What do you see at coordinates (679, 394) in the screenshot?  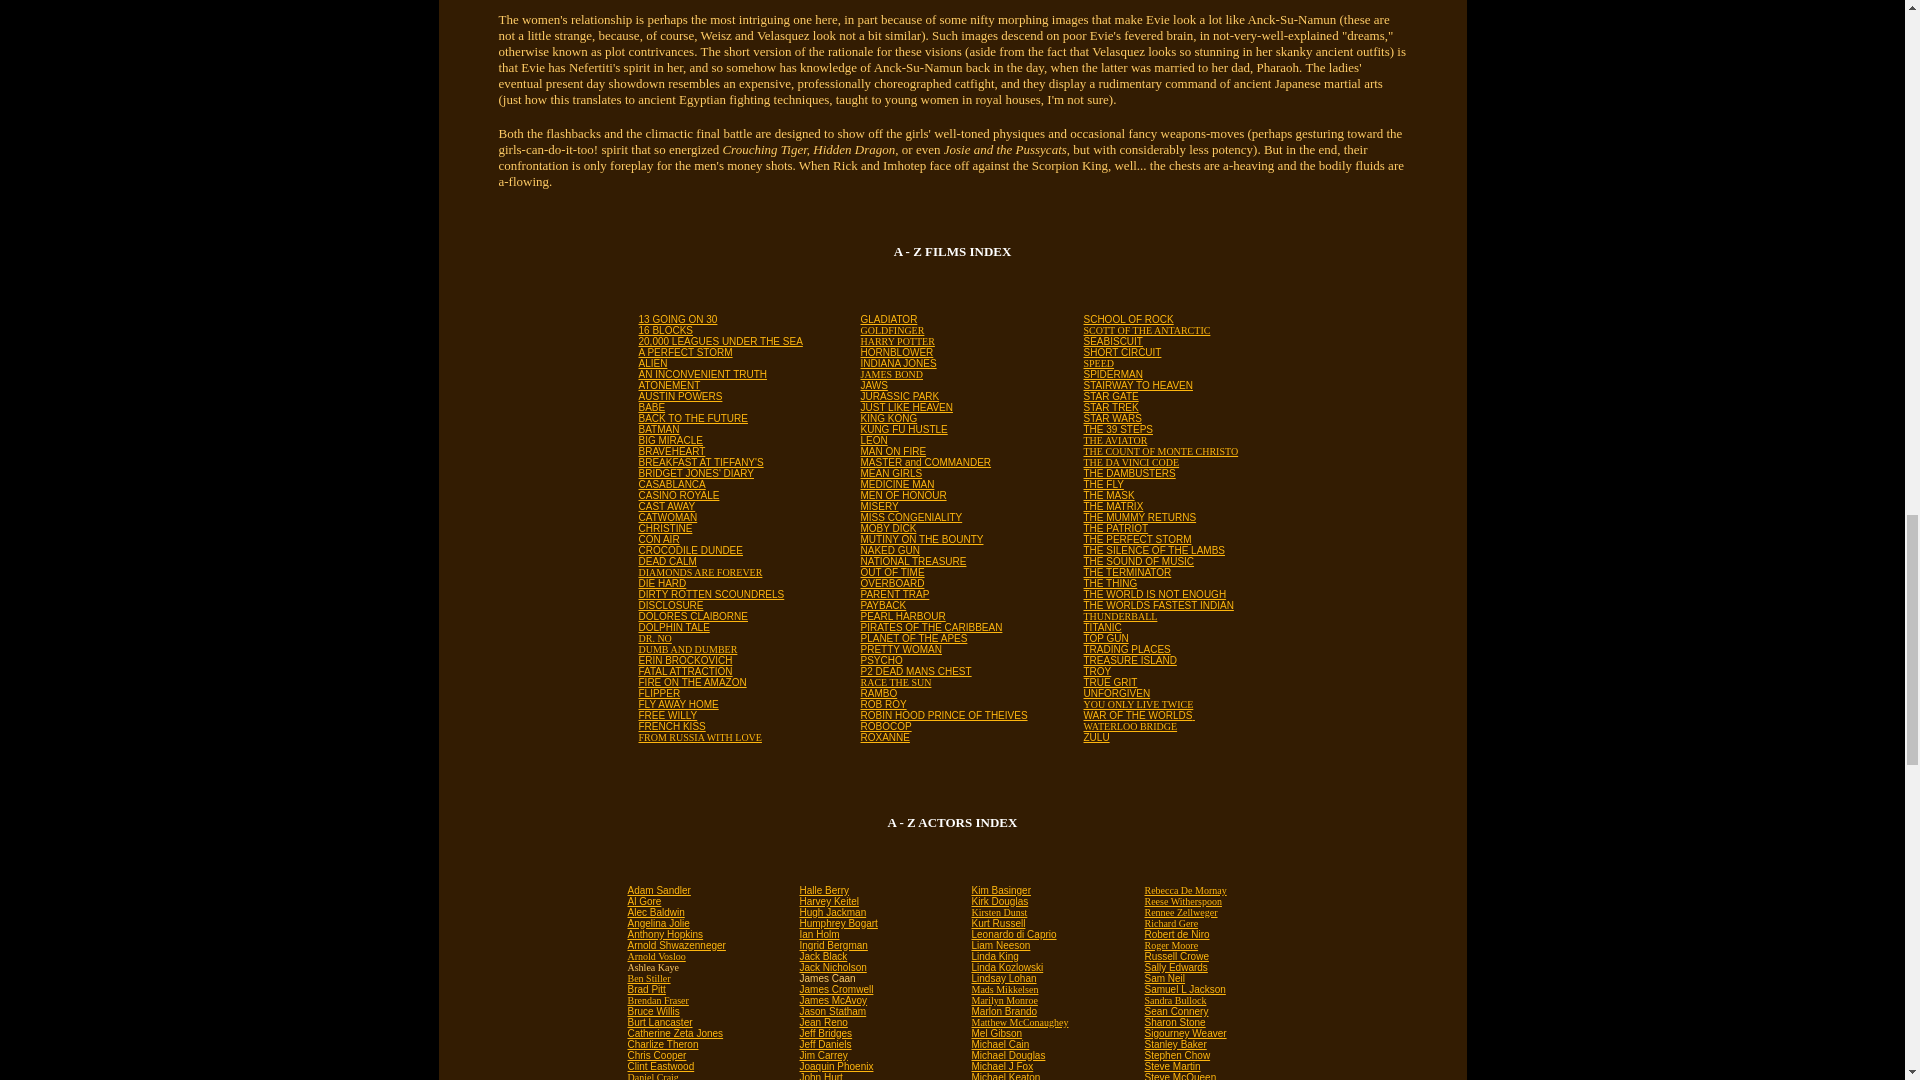 I see `AUSTIN POWERS` at bounding box center [679, 394].